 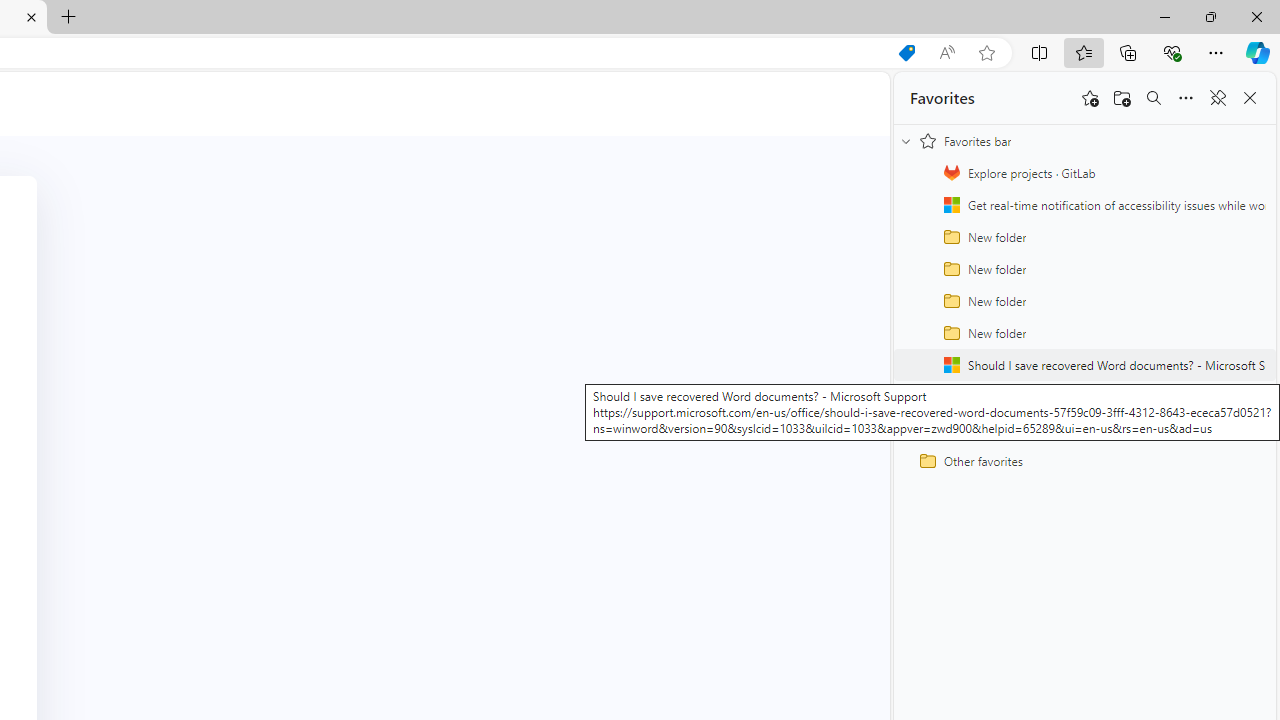 I want to click on Search favorites, so click(x=1154, y=98).